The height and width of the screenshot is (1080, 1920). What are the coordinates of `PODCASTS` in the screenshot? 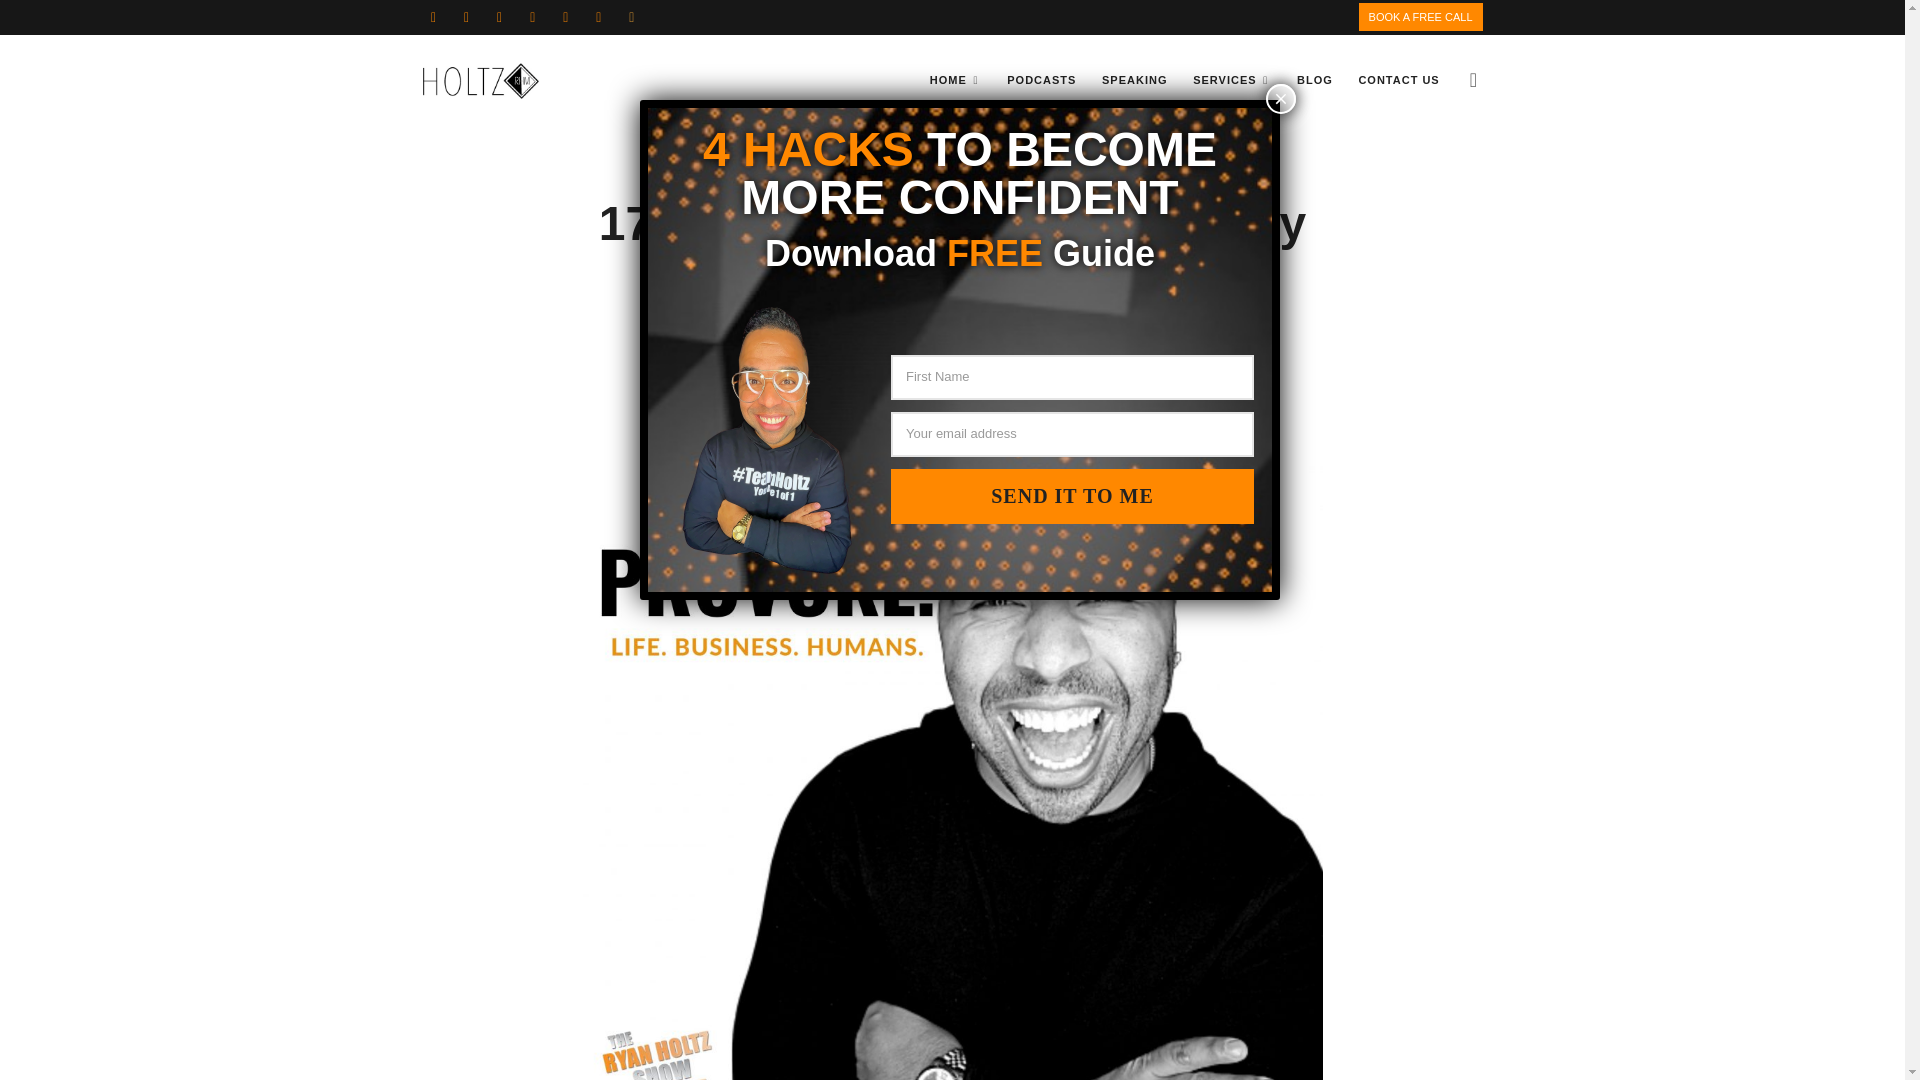 It's located at (1041, 80).